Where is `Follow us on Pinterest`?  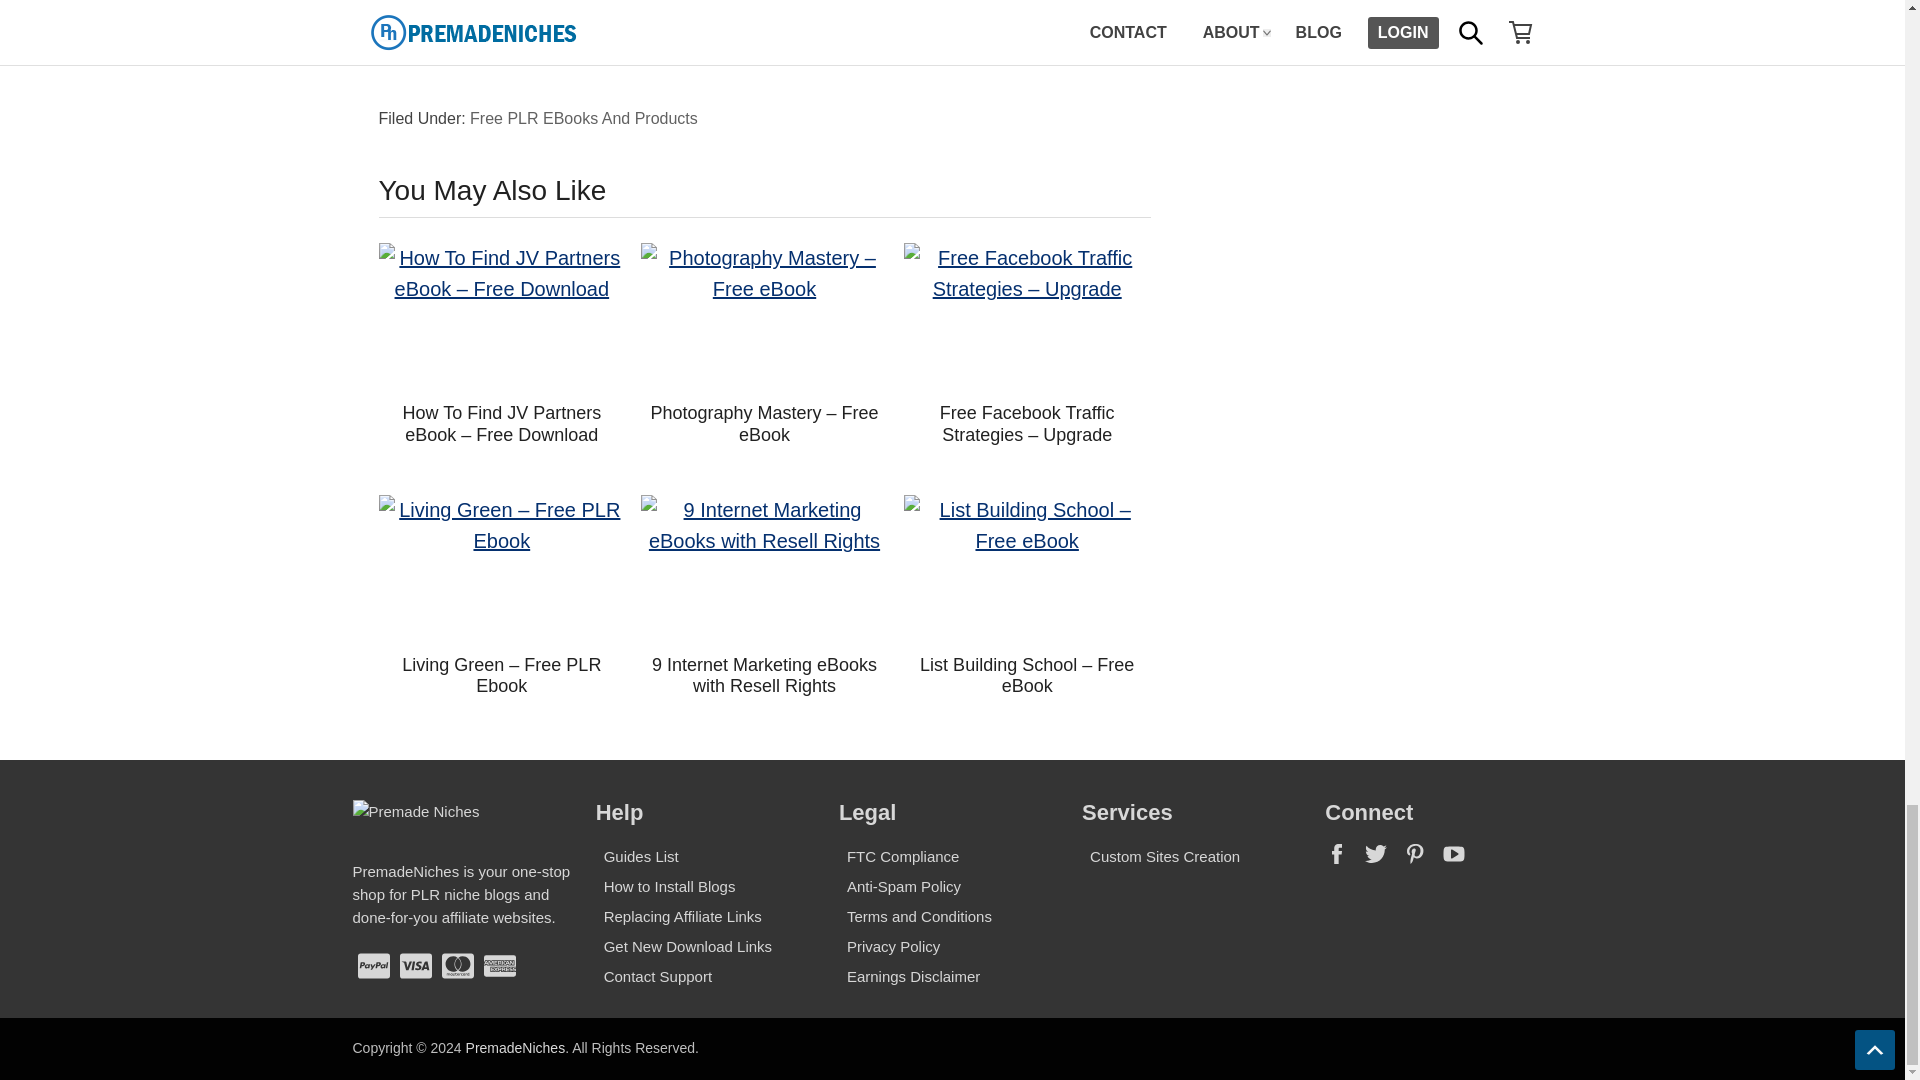 Follow us on Pinterest is located at coordinates (1422, 860).